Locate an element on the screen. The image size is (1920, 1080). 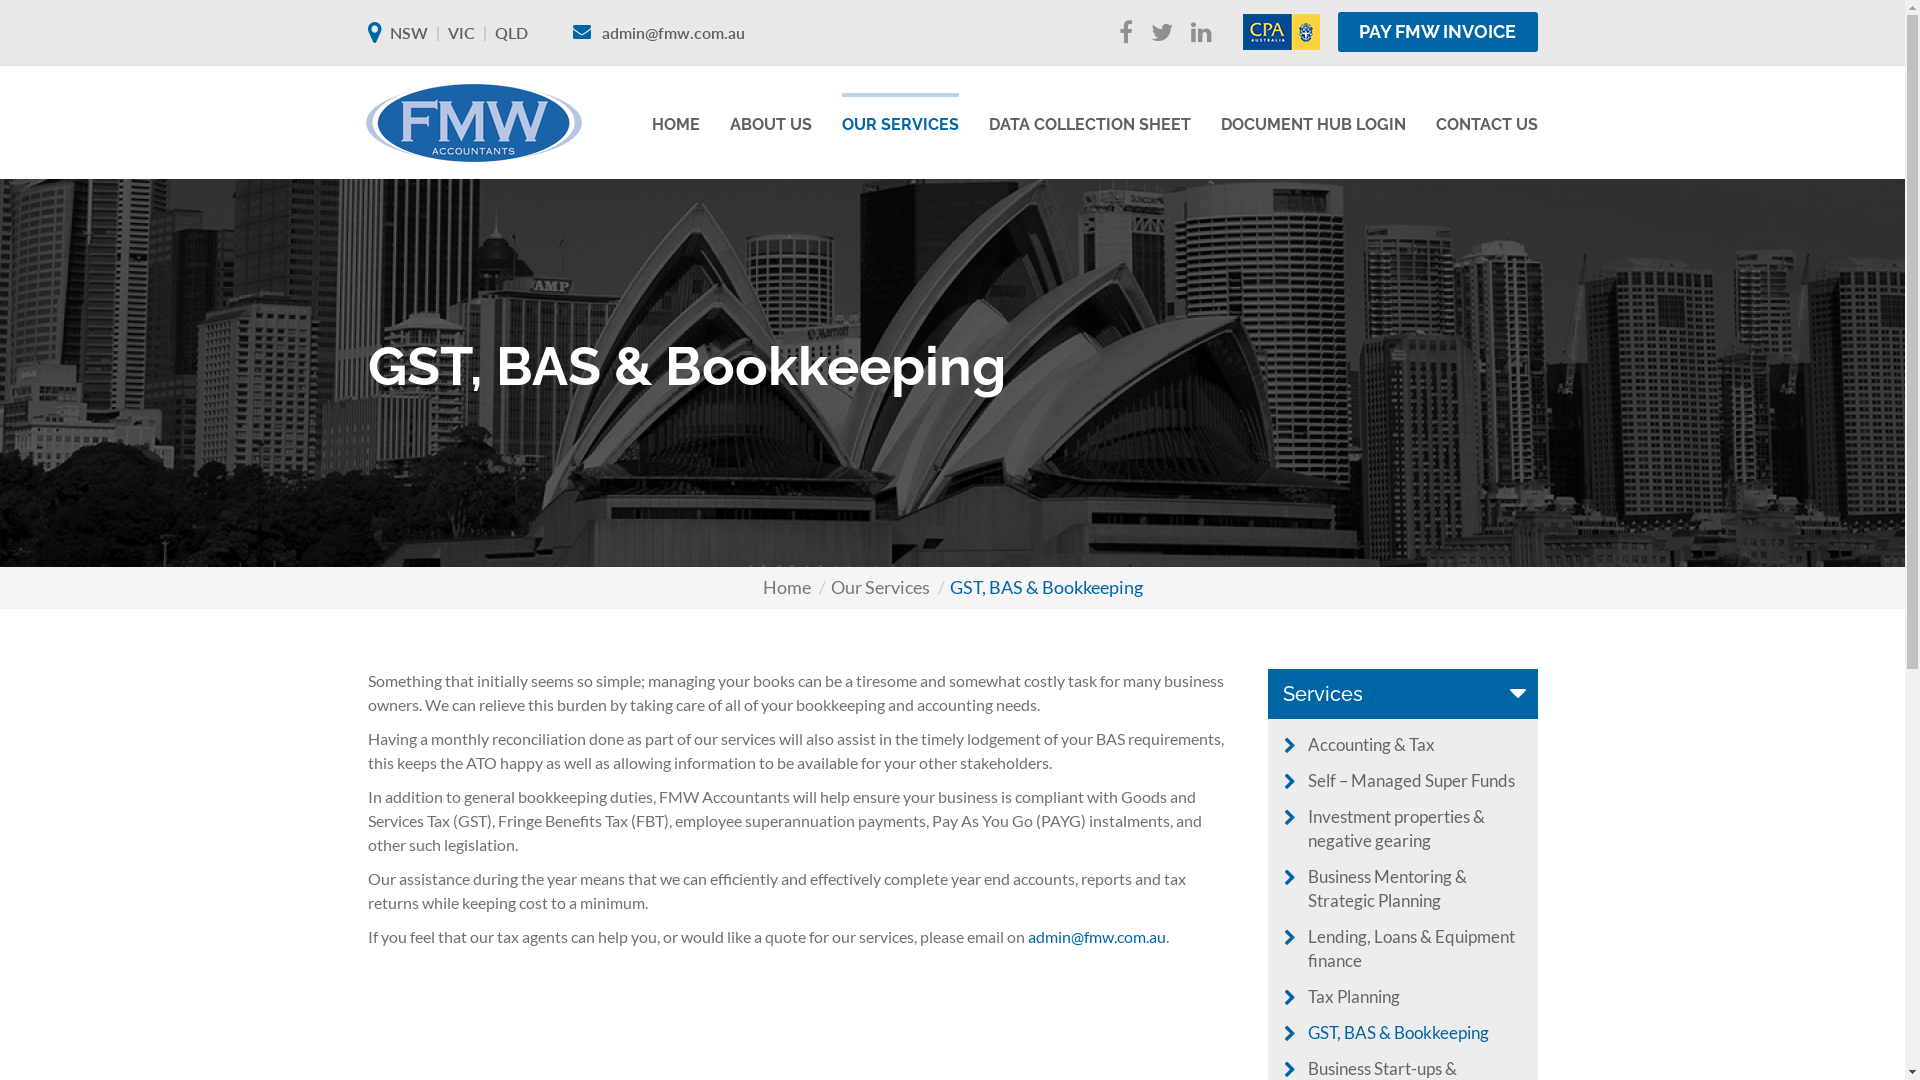
admin@fmw.com.au is located at coordinates (1097, 936).